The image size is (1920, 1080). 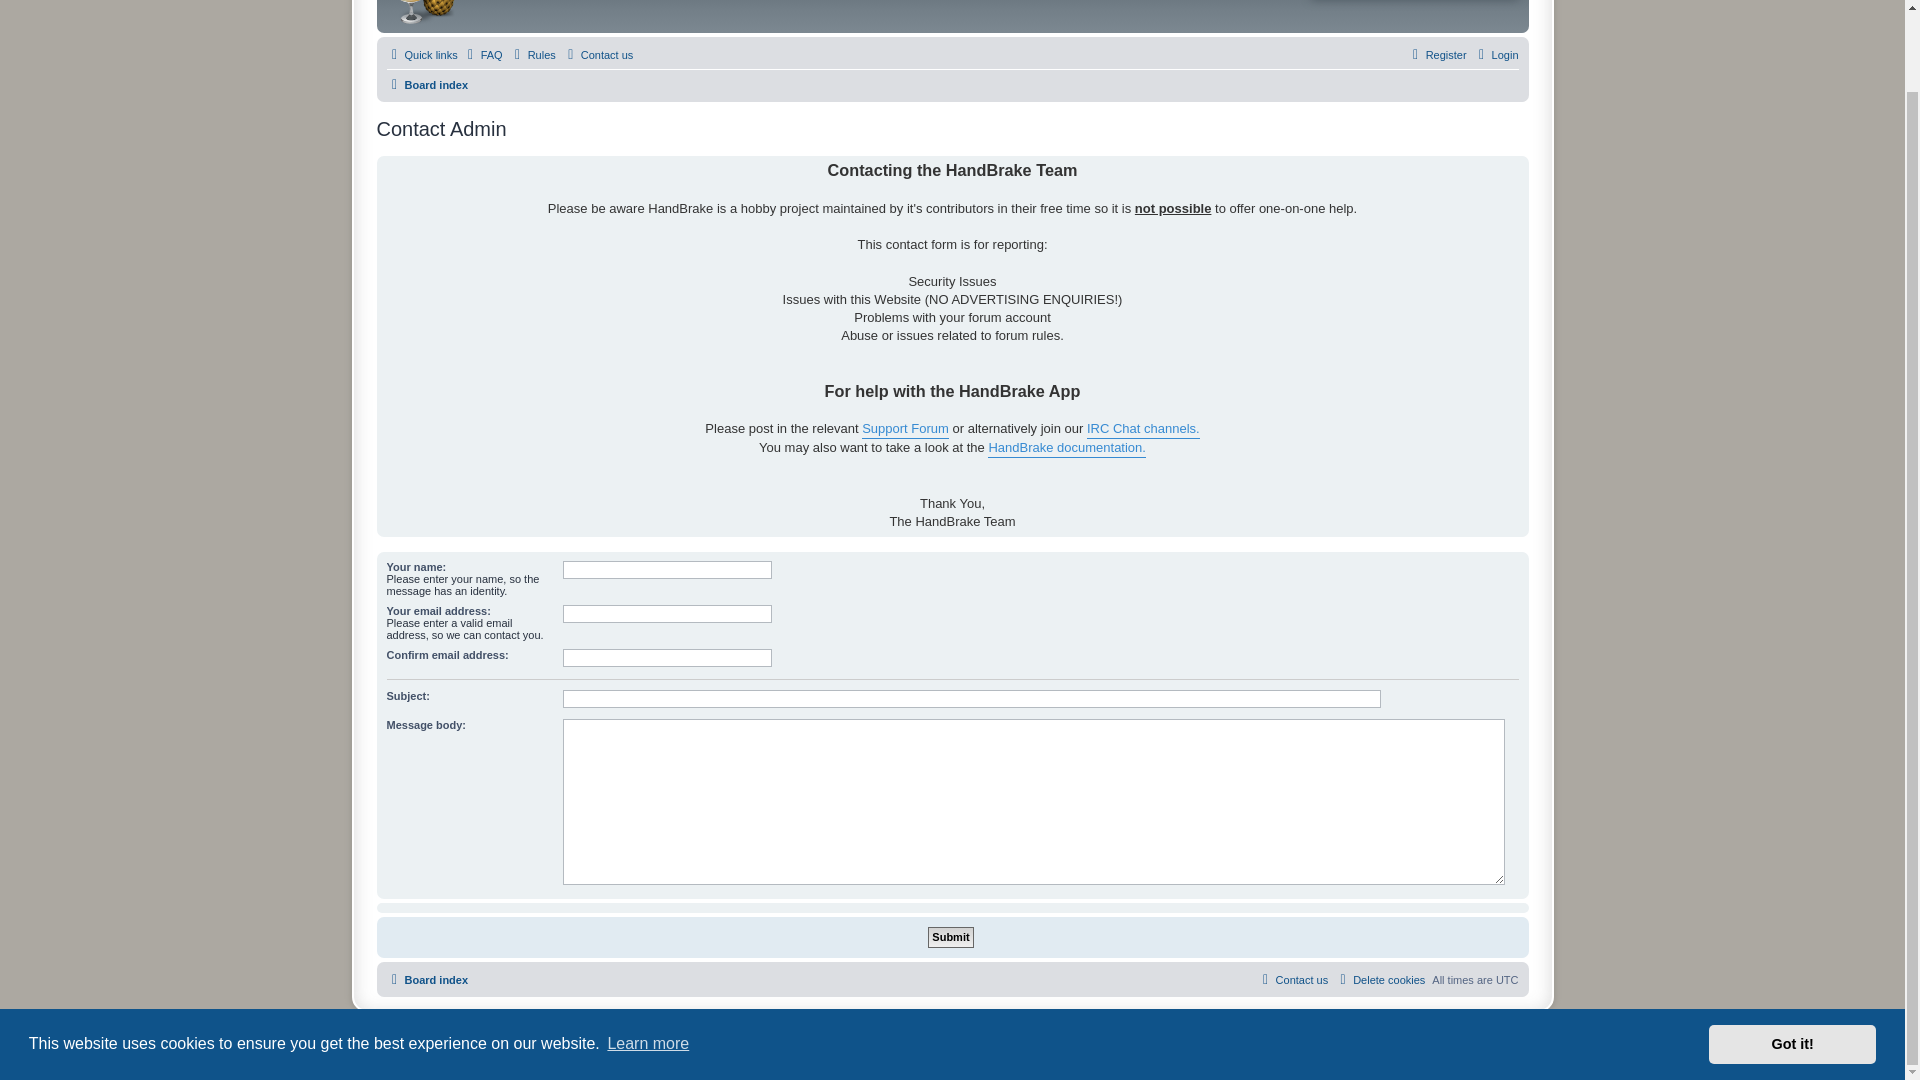 I want to click on phpBB, so click(x=900, y=1030).